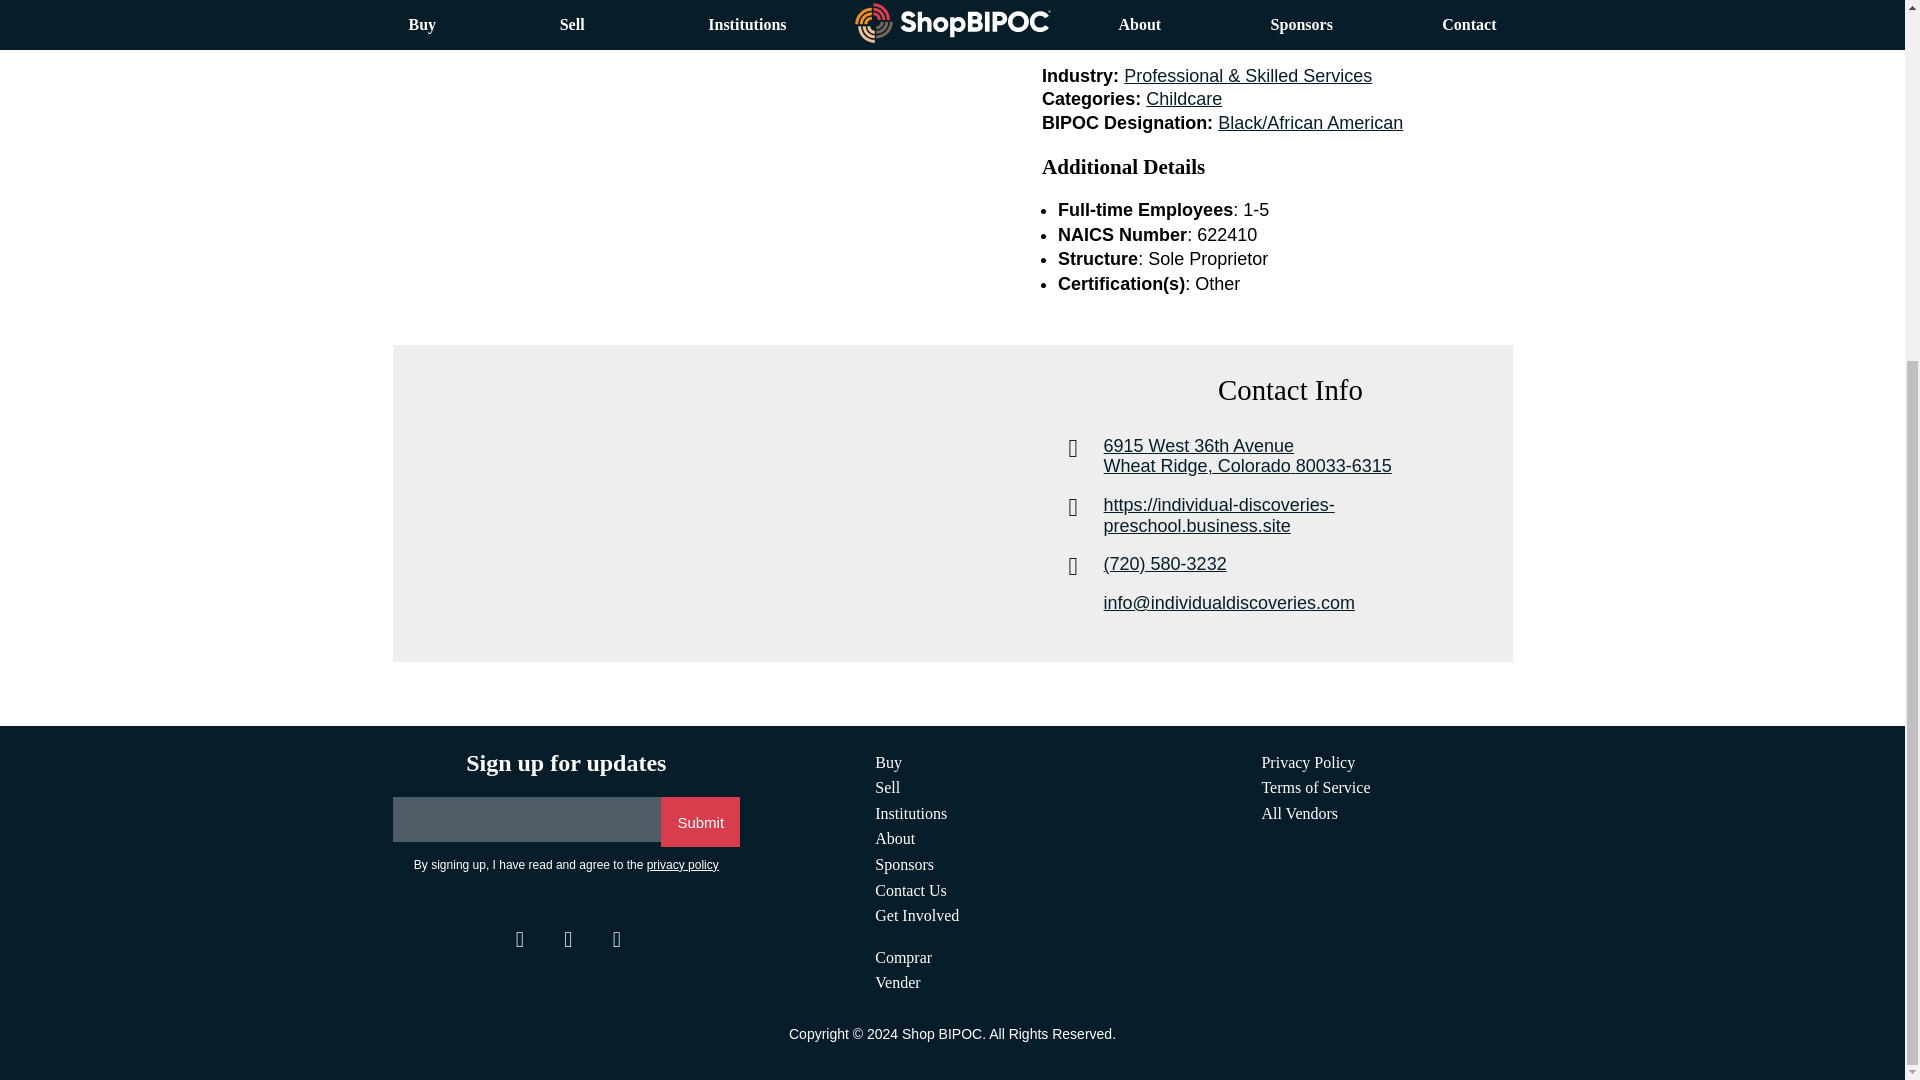 This screenshot has height=1080, width=1920. Describe the element at coordinates (615, 940) in the screenshot. I see `Comprar` at that location.